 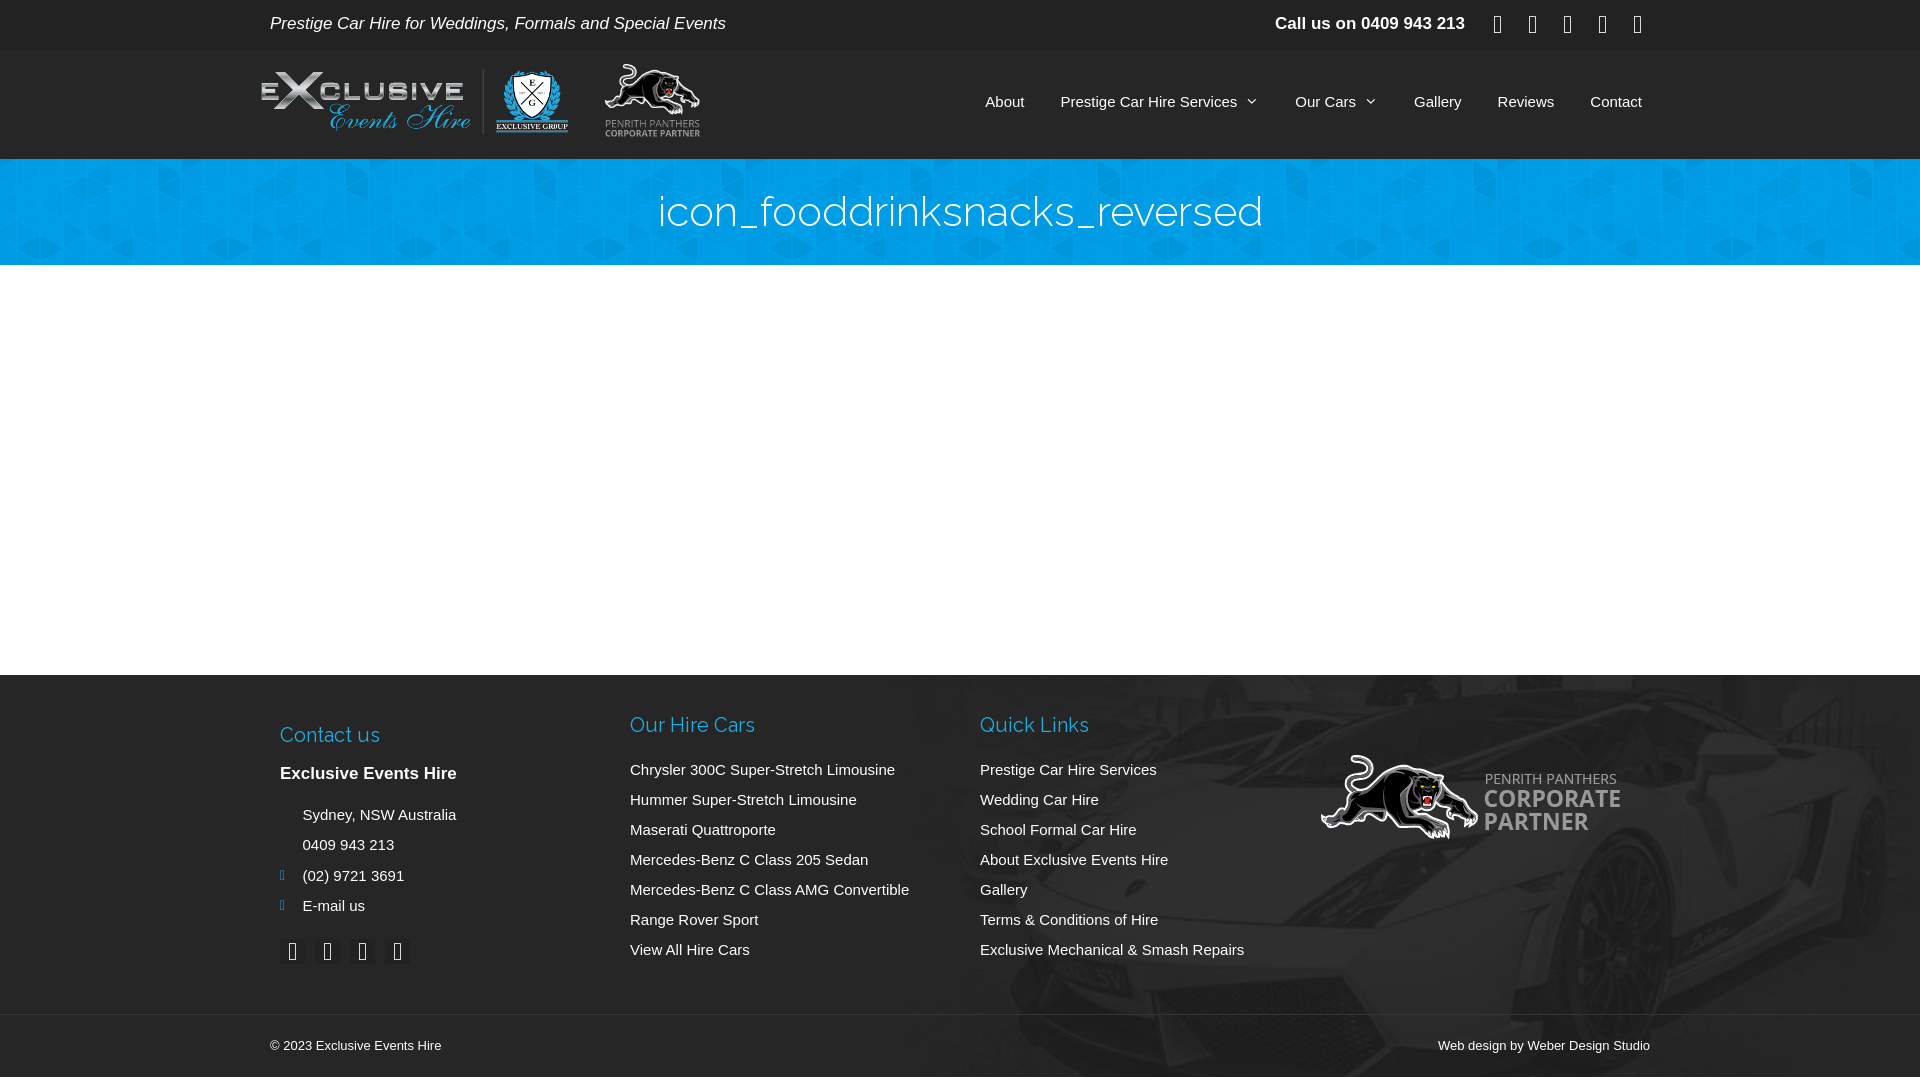 I want to click on About, so click(x=1004, y=102).